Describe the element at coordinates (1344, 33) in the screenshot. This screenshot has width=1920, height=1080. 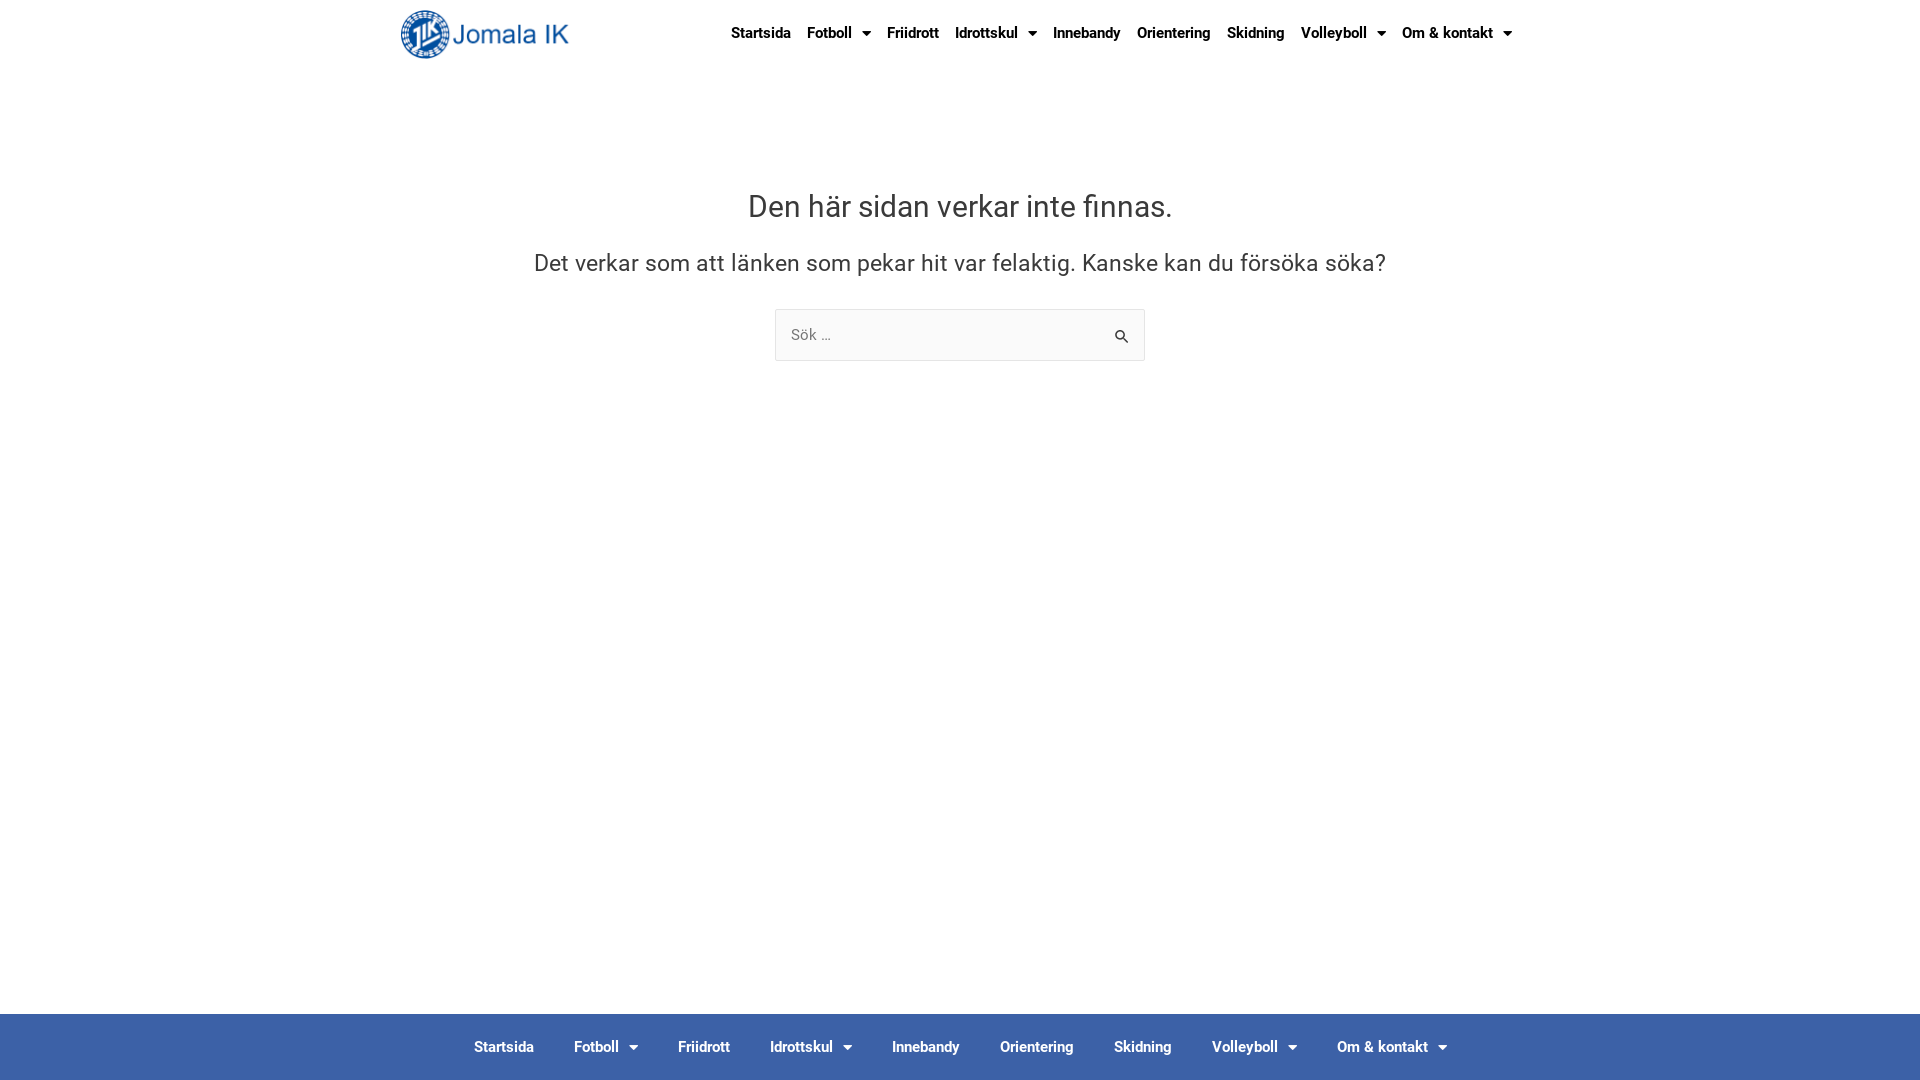
I see `Volleyboll` at that location.